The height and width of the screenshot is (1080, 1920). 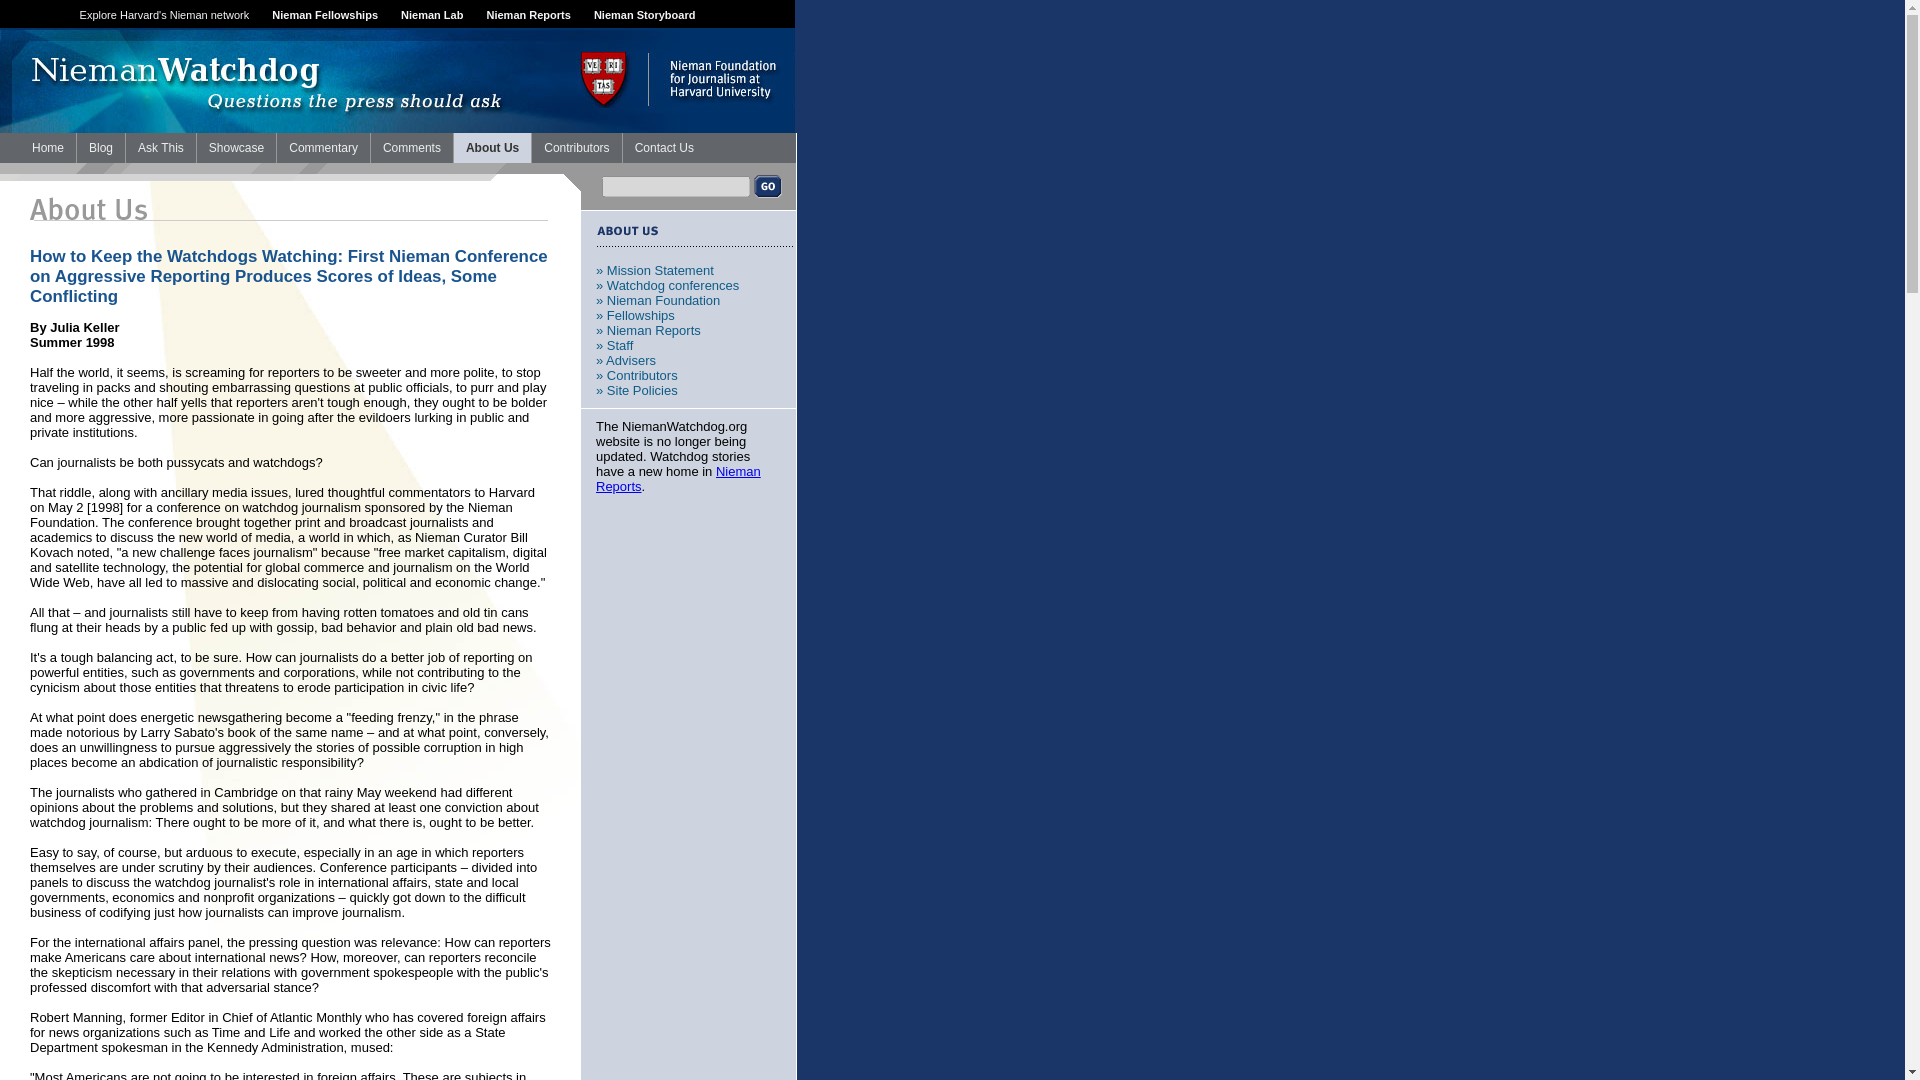 What do you see at coordinates (664, 148) in the screenshot?
I see `Contact Us` at bounding box center [664, 148].